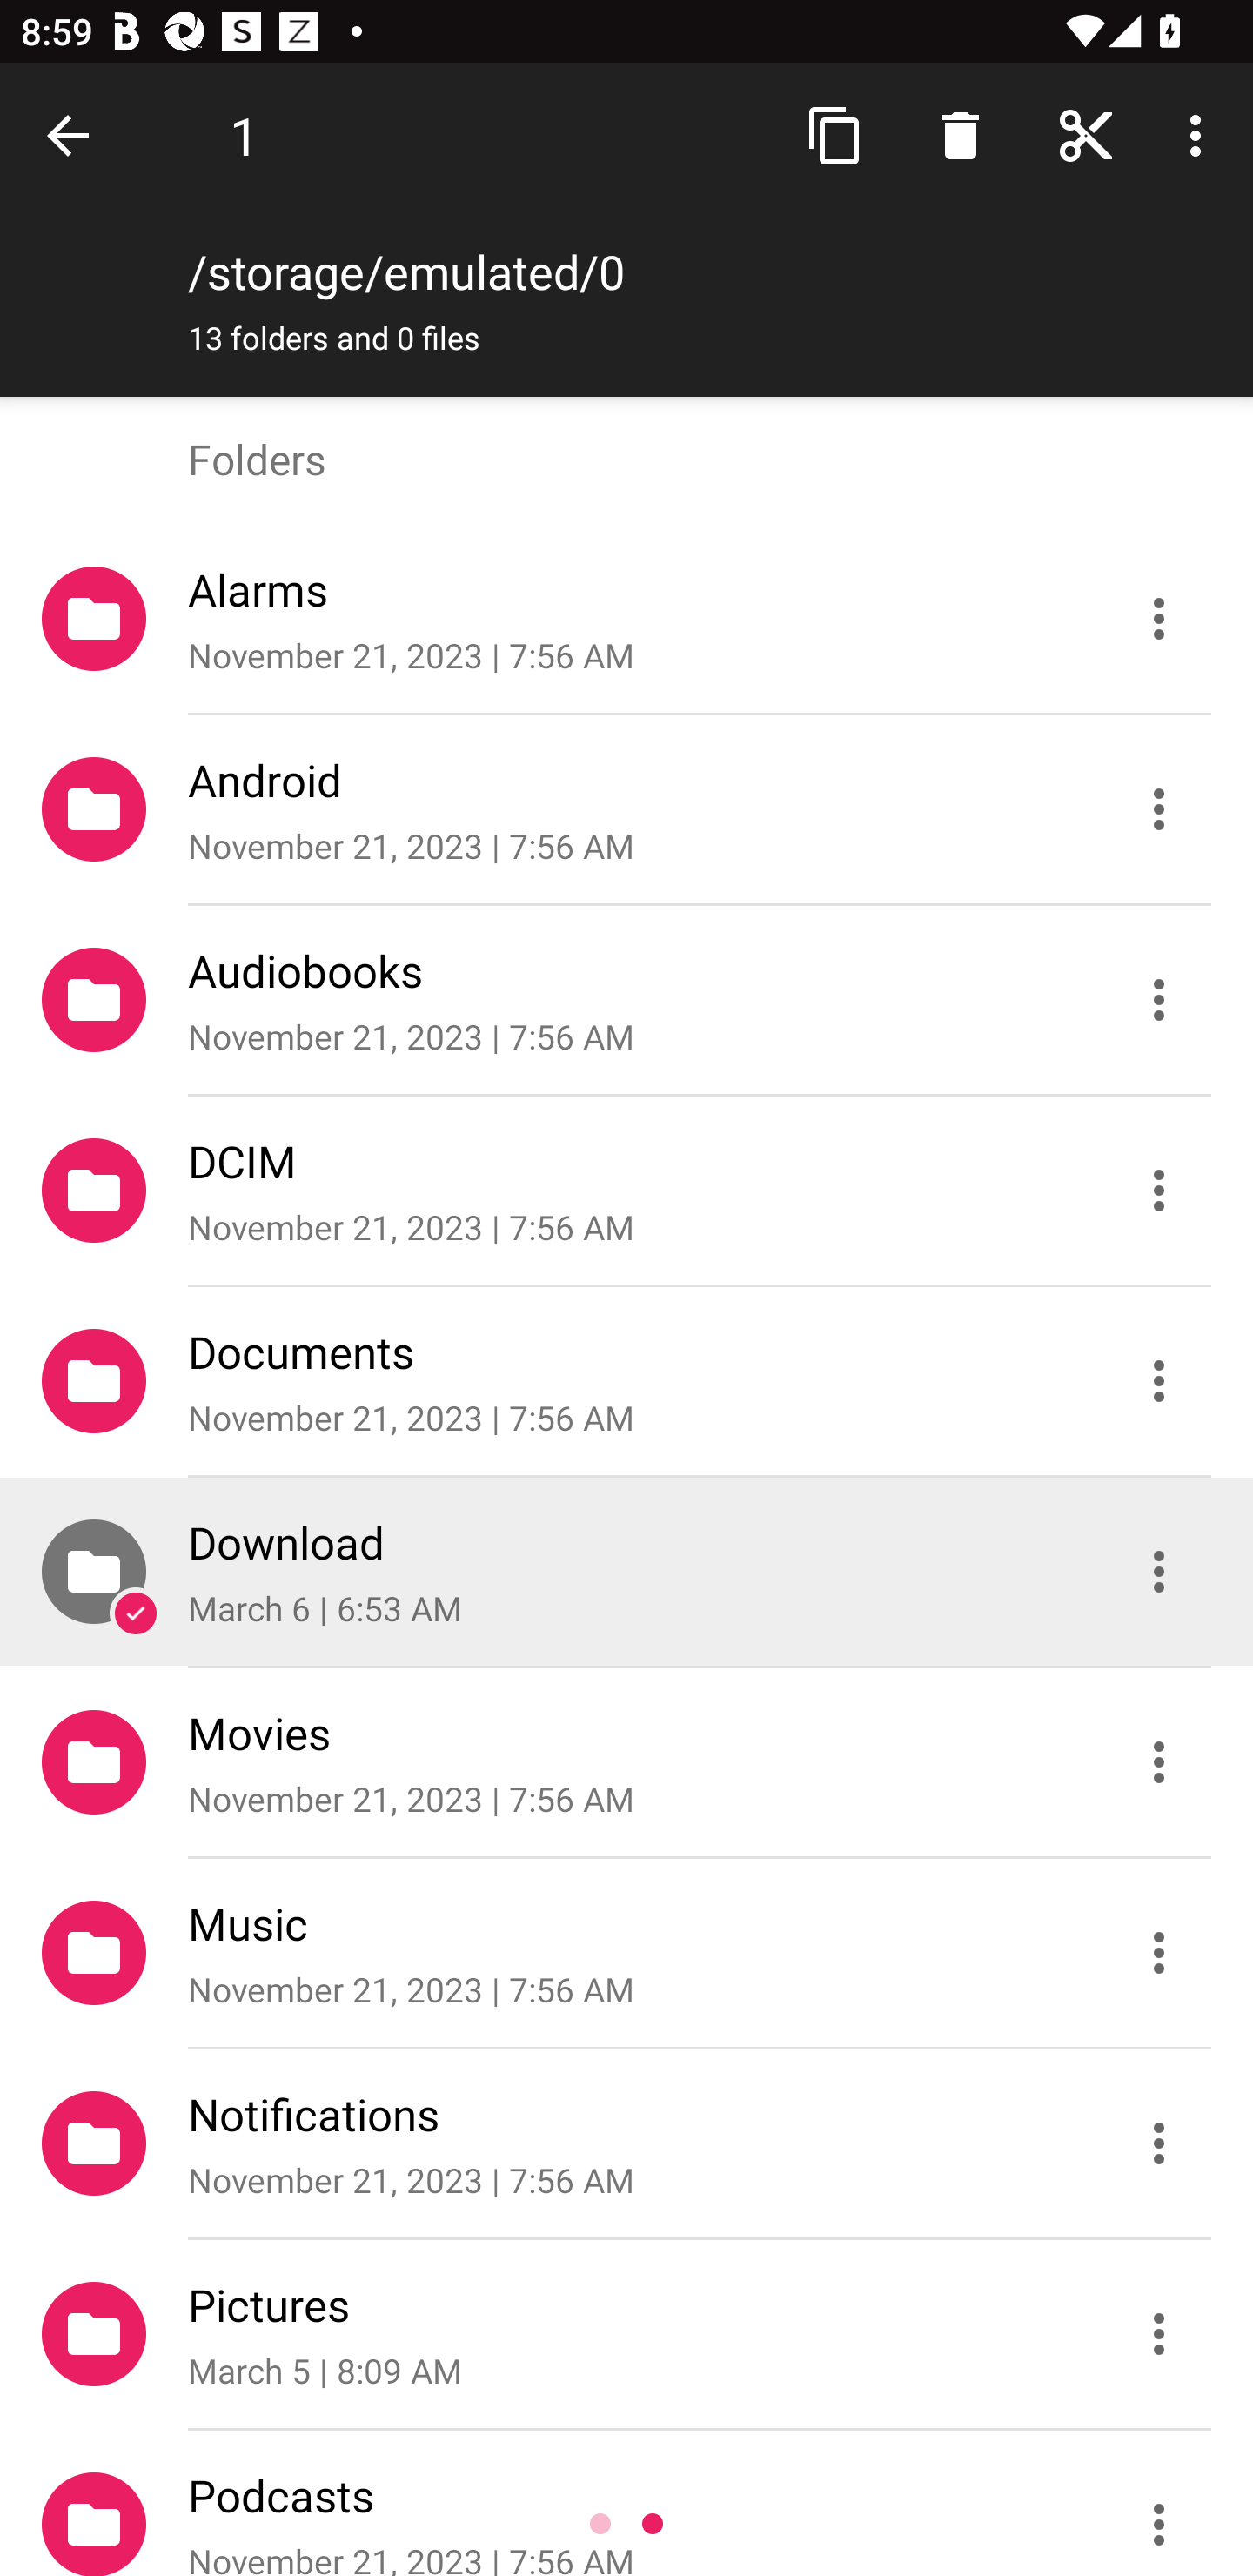  I want to click on Alarms November 21, 2023 | 7:56 AM, so click(626, 619).